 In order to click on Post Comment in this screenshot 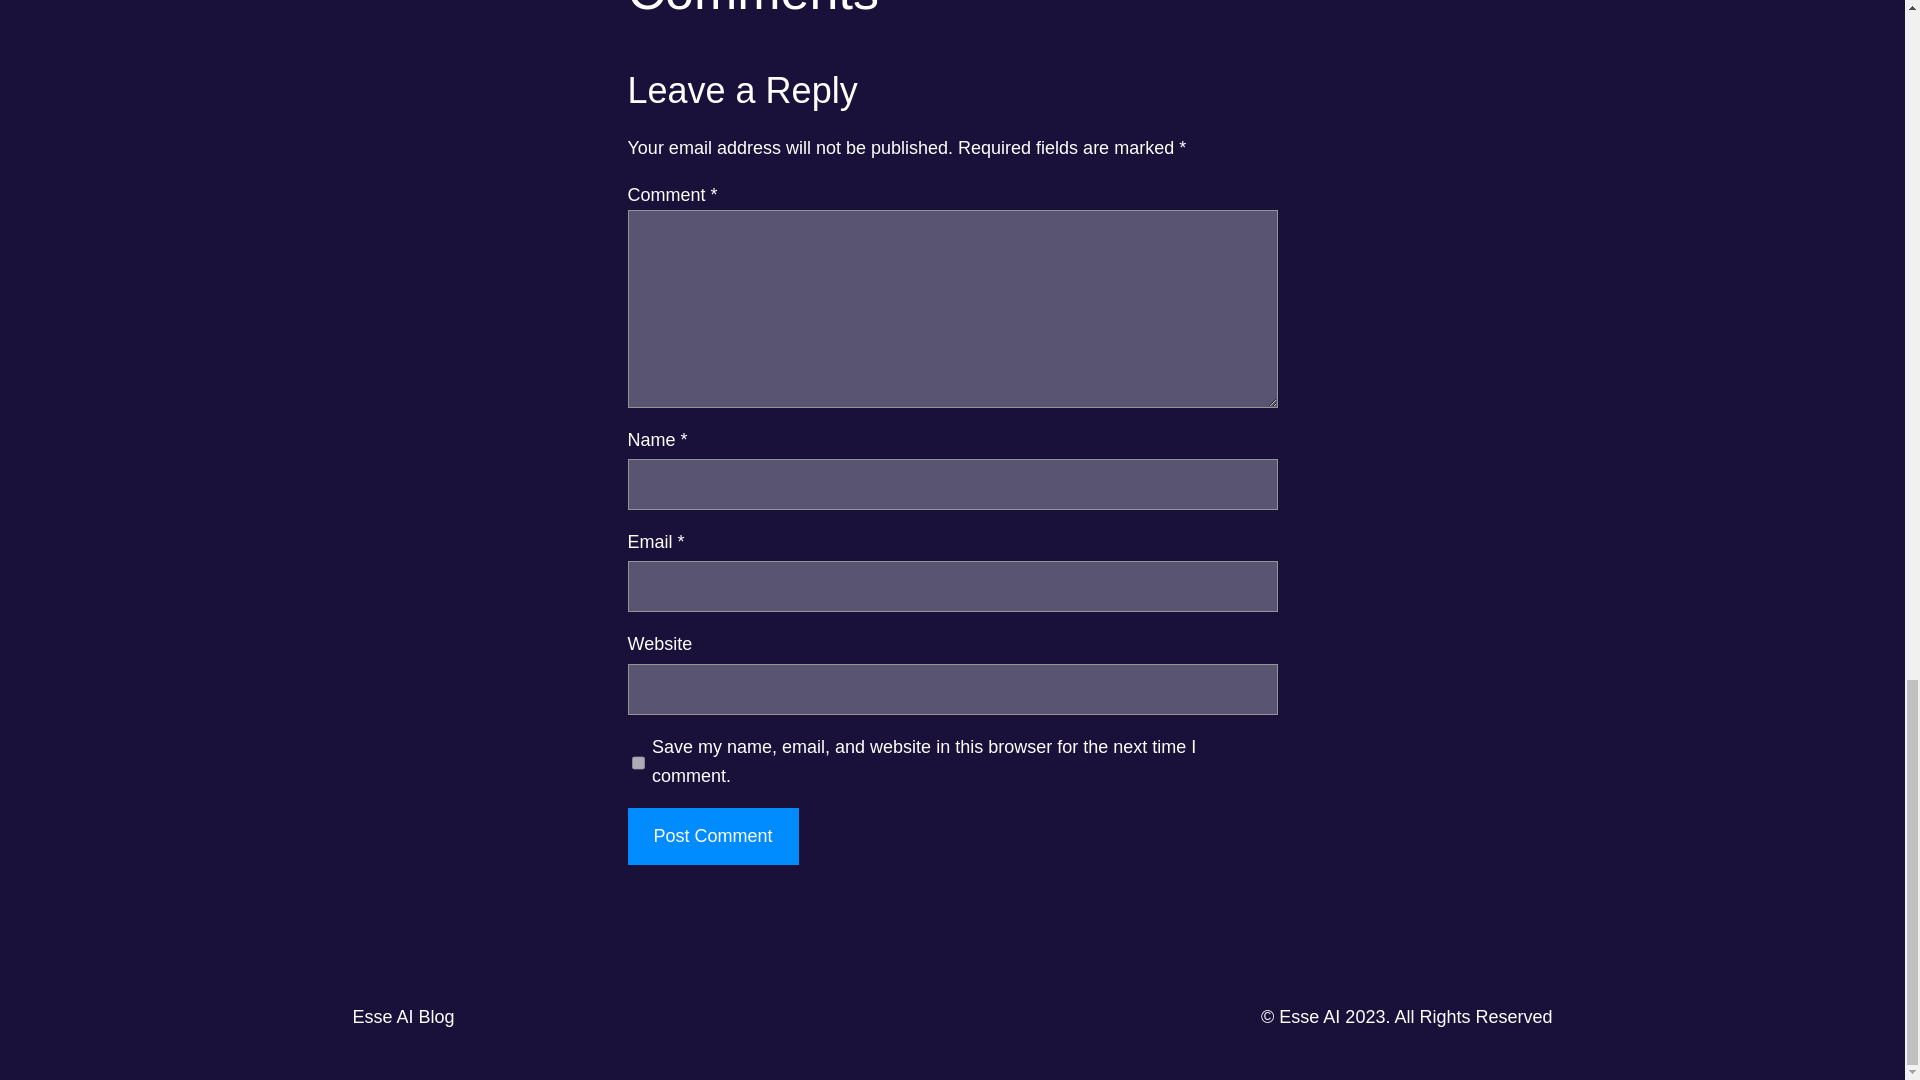, I will do `click(712, 836)`.